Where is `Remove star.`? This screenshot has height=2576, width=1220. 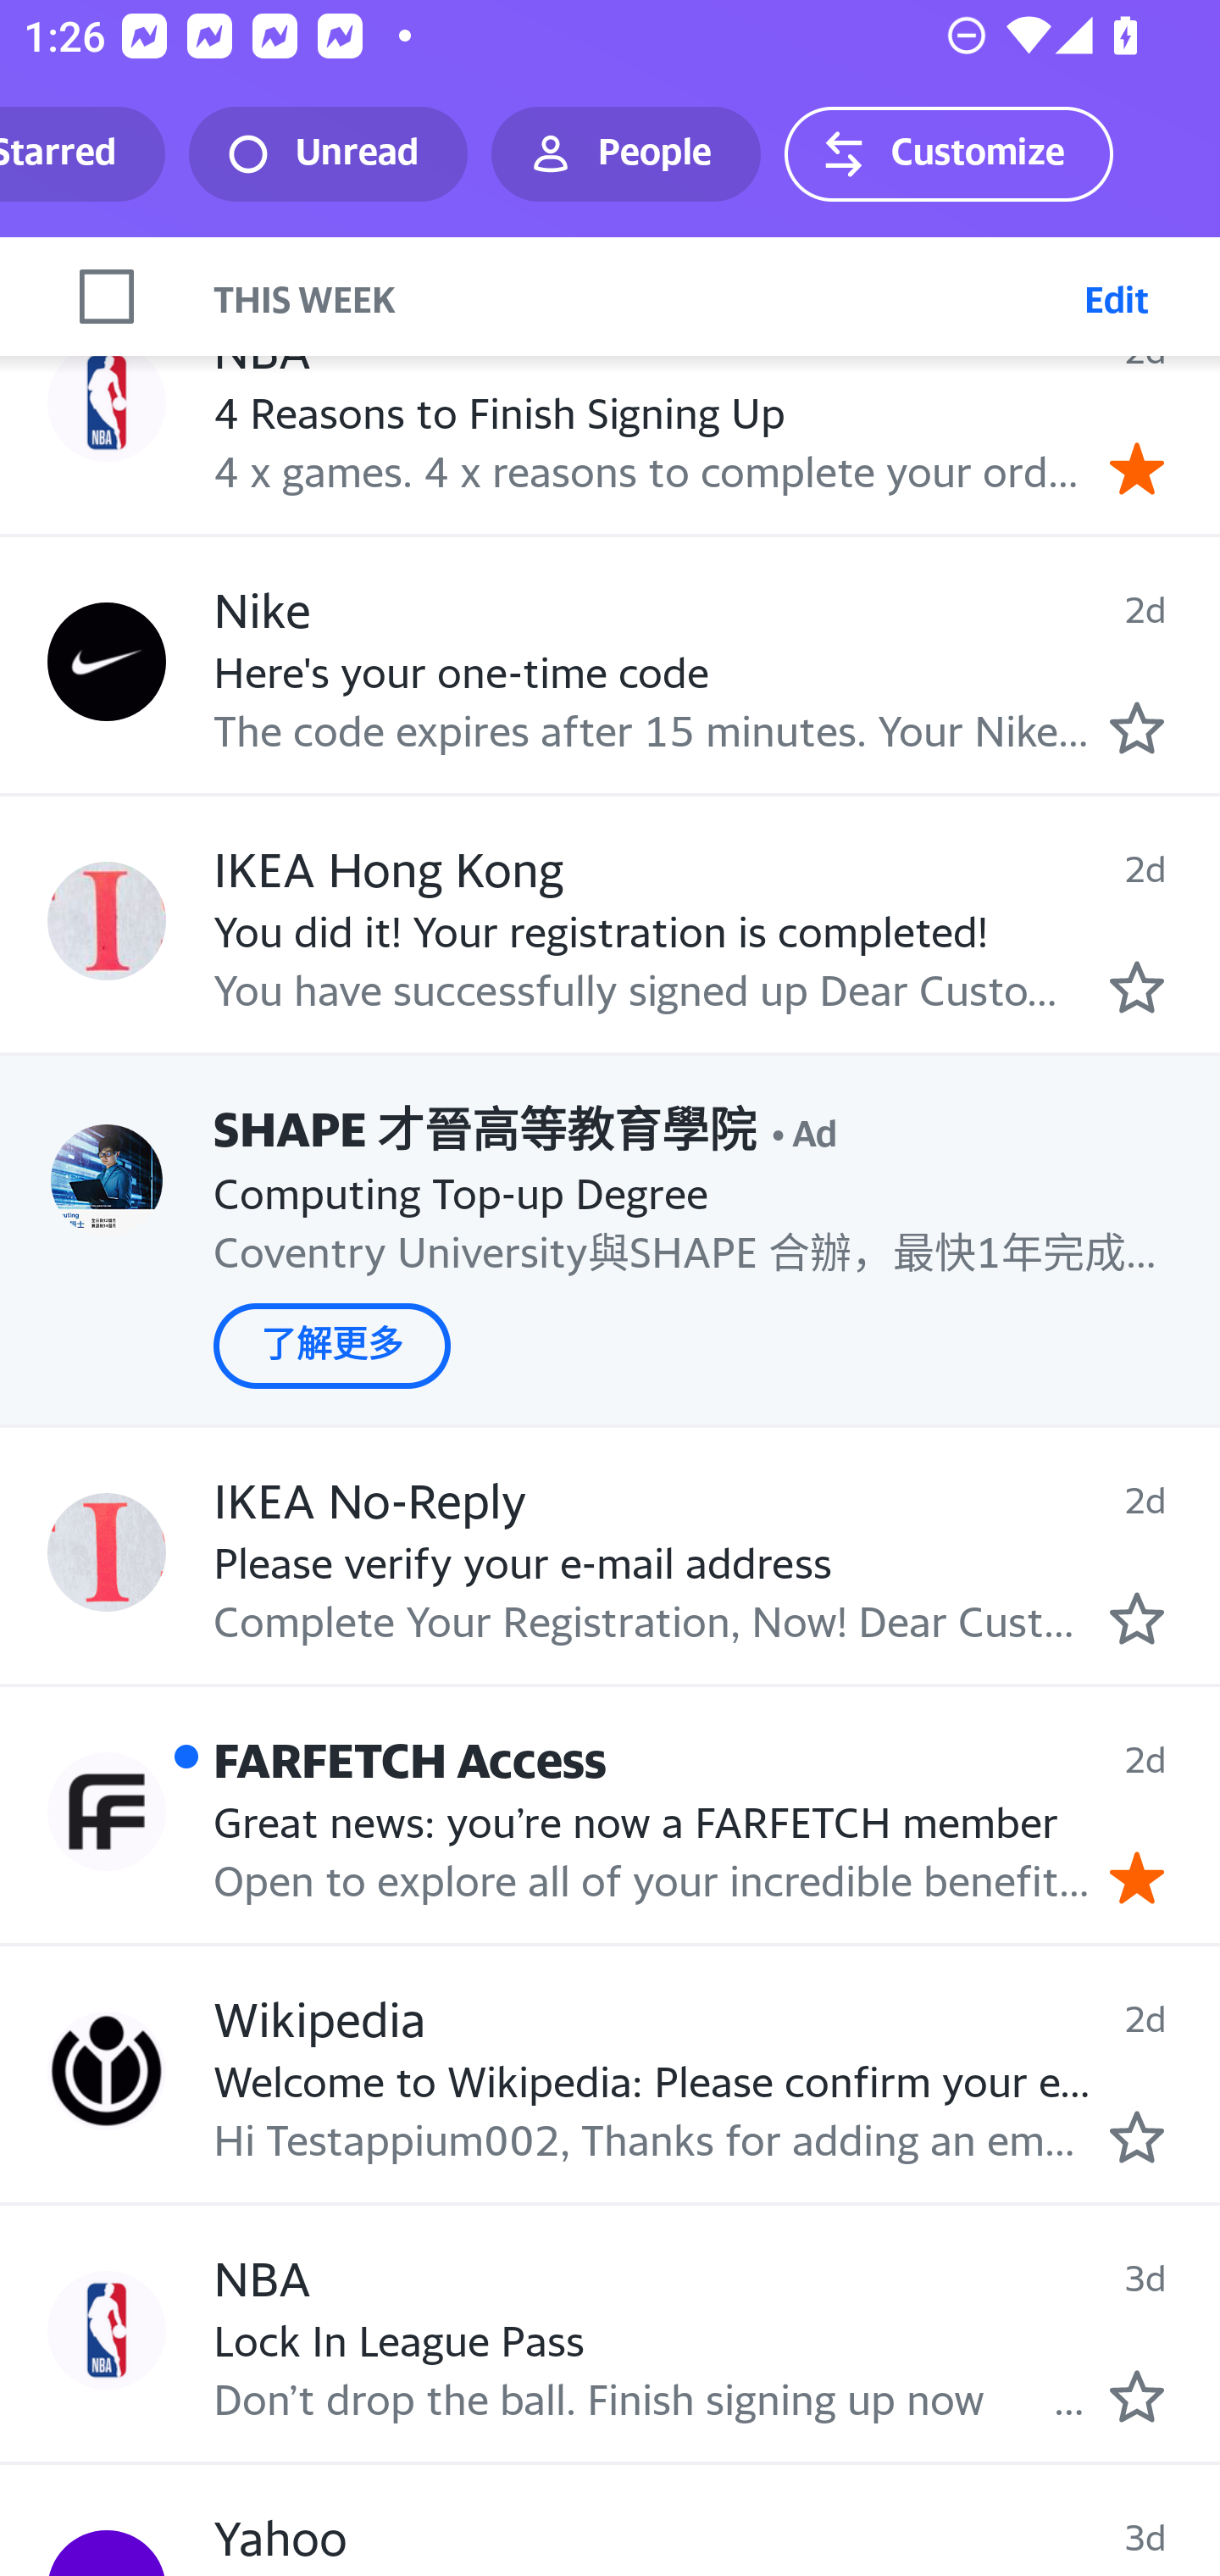 Remove star. is located at coordinates (1137, 467).